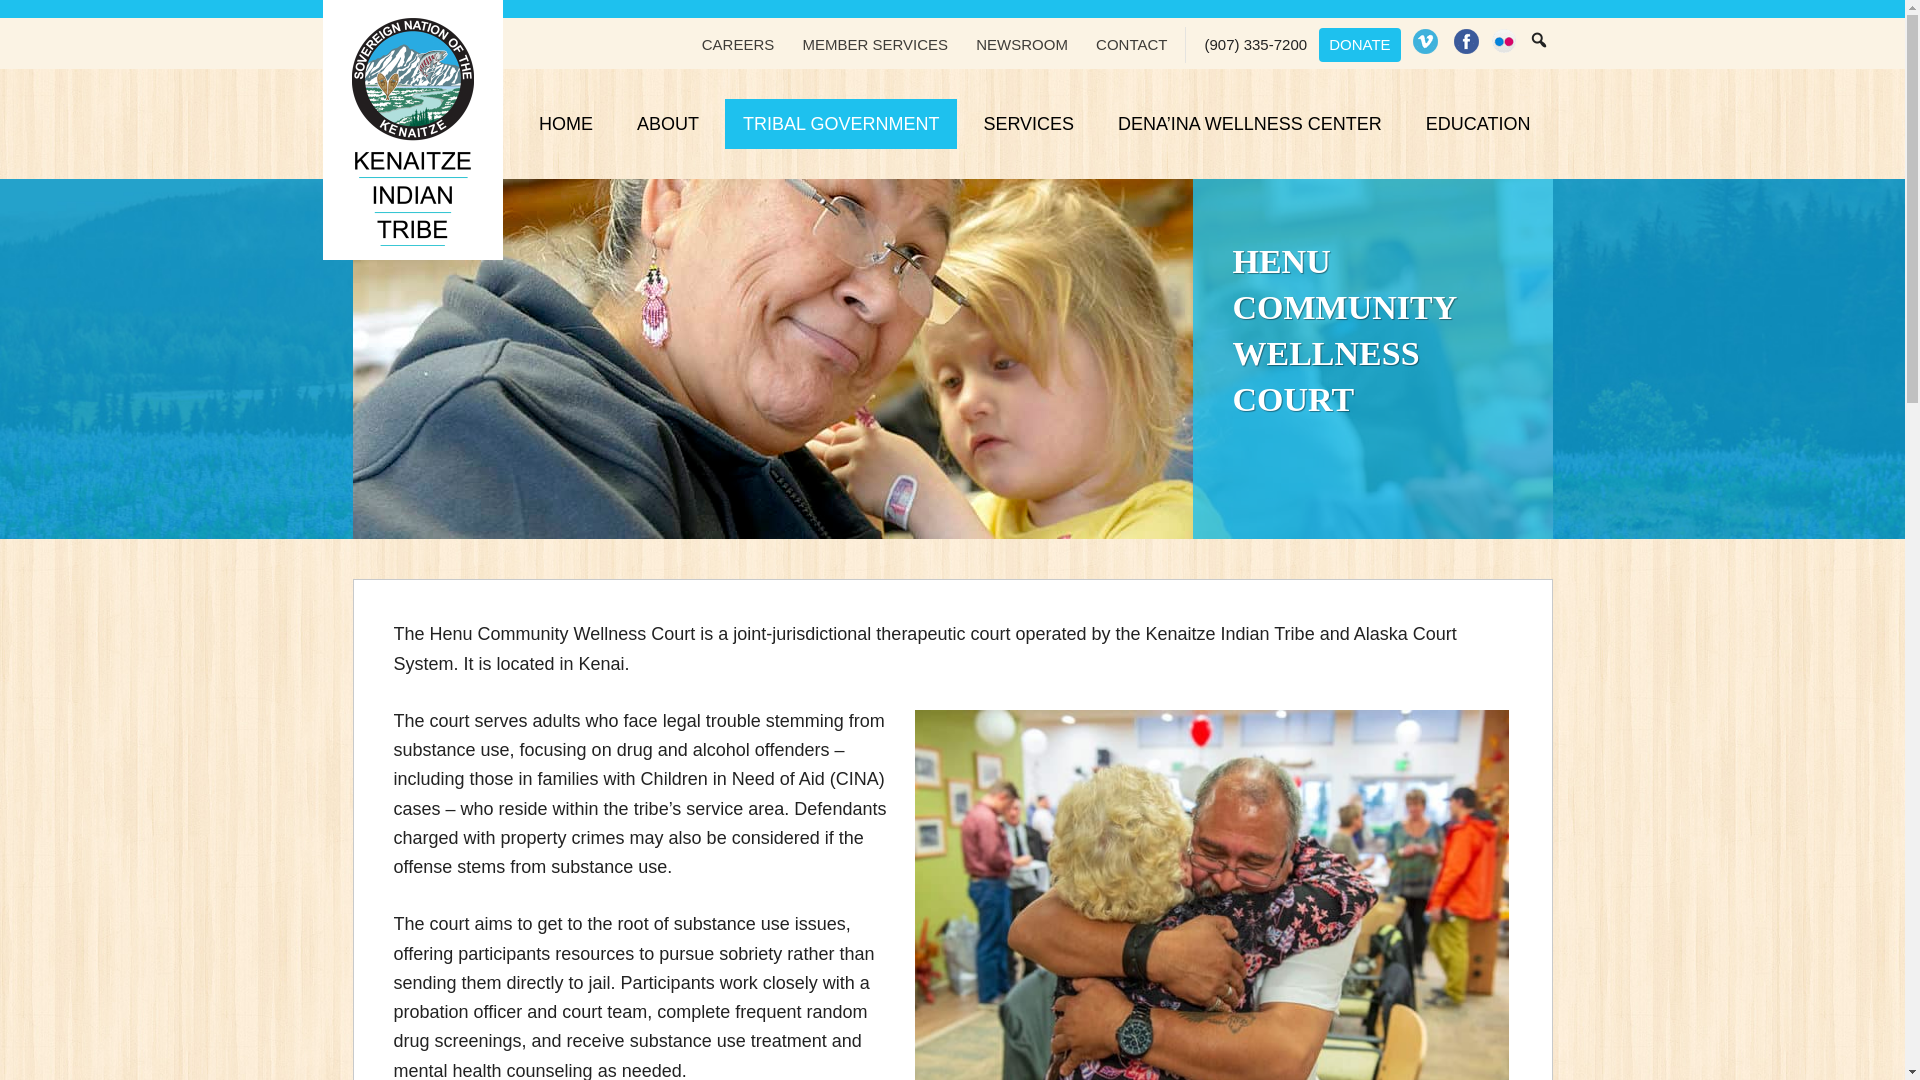 The image size is (1920, 1080). Describe the element at coordinates (565, 124) in the screenshot. I see `HOME` at that location.